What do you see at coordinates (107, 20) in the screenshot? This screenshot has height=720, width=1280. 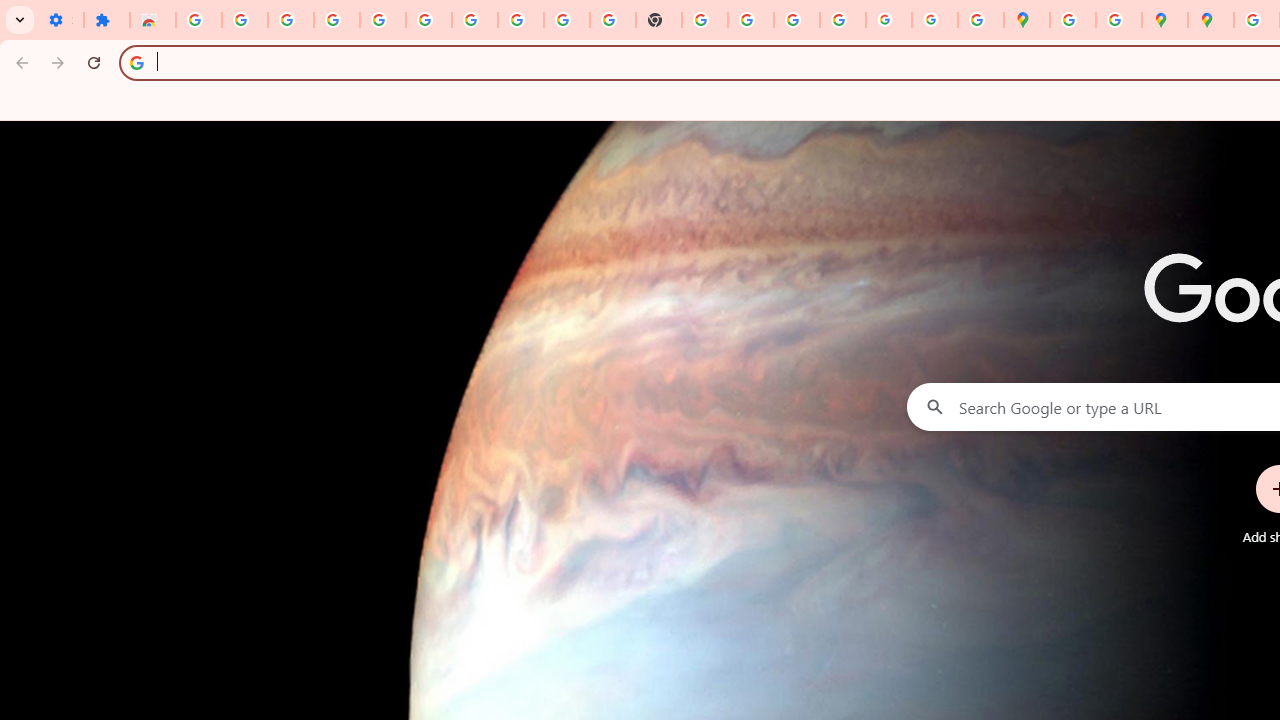 I see `Extensions` at bounding box center [107, 20].